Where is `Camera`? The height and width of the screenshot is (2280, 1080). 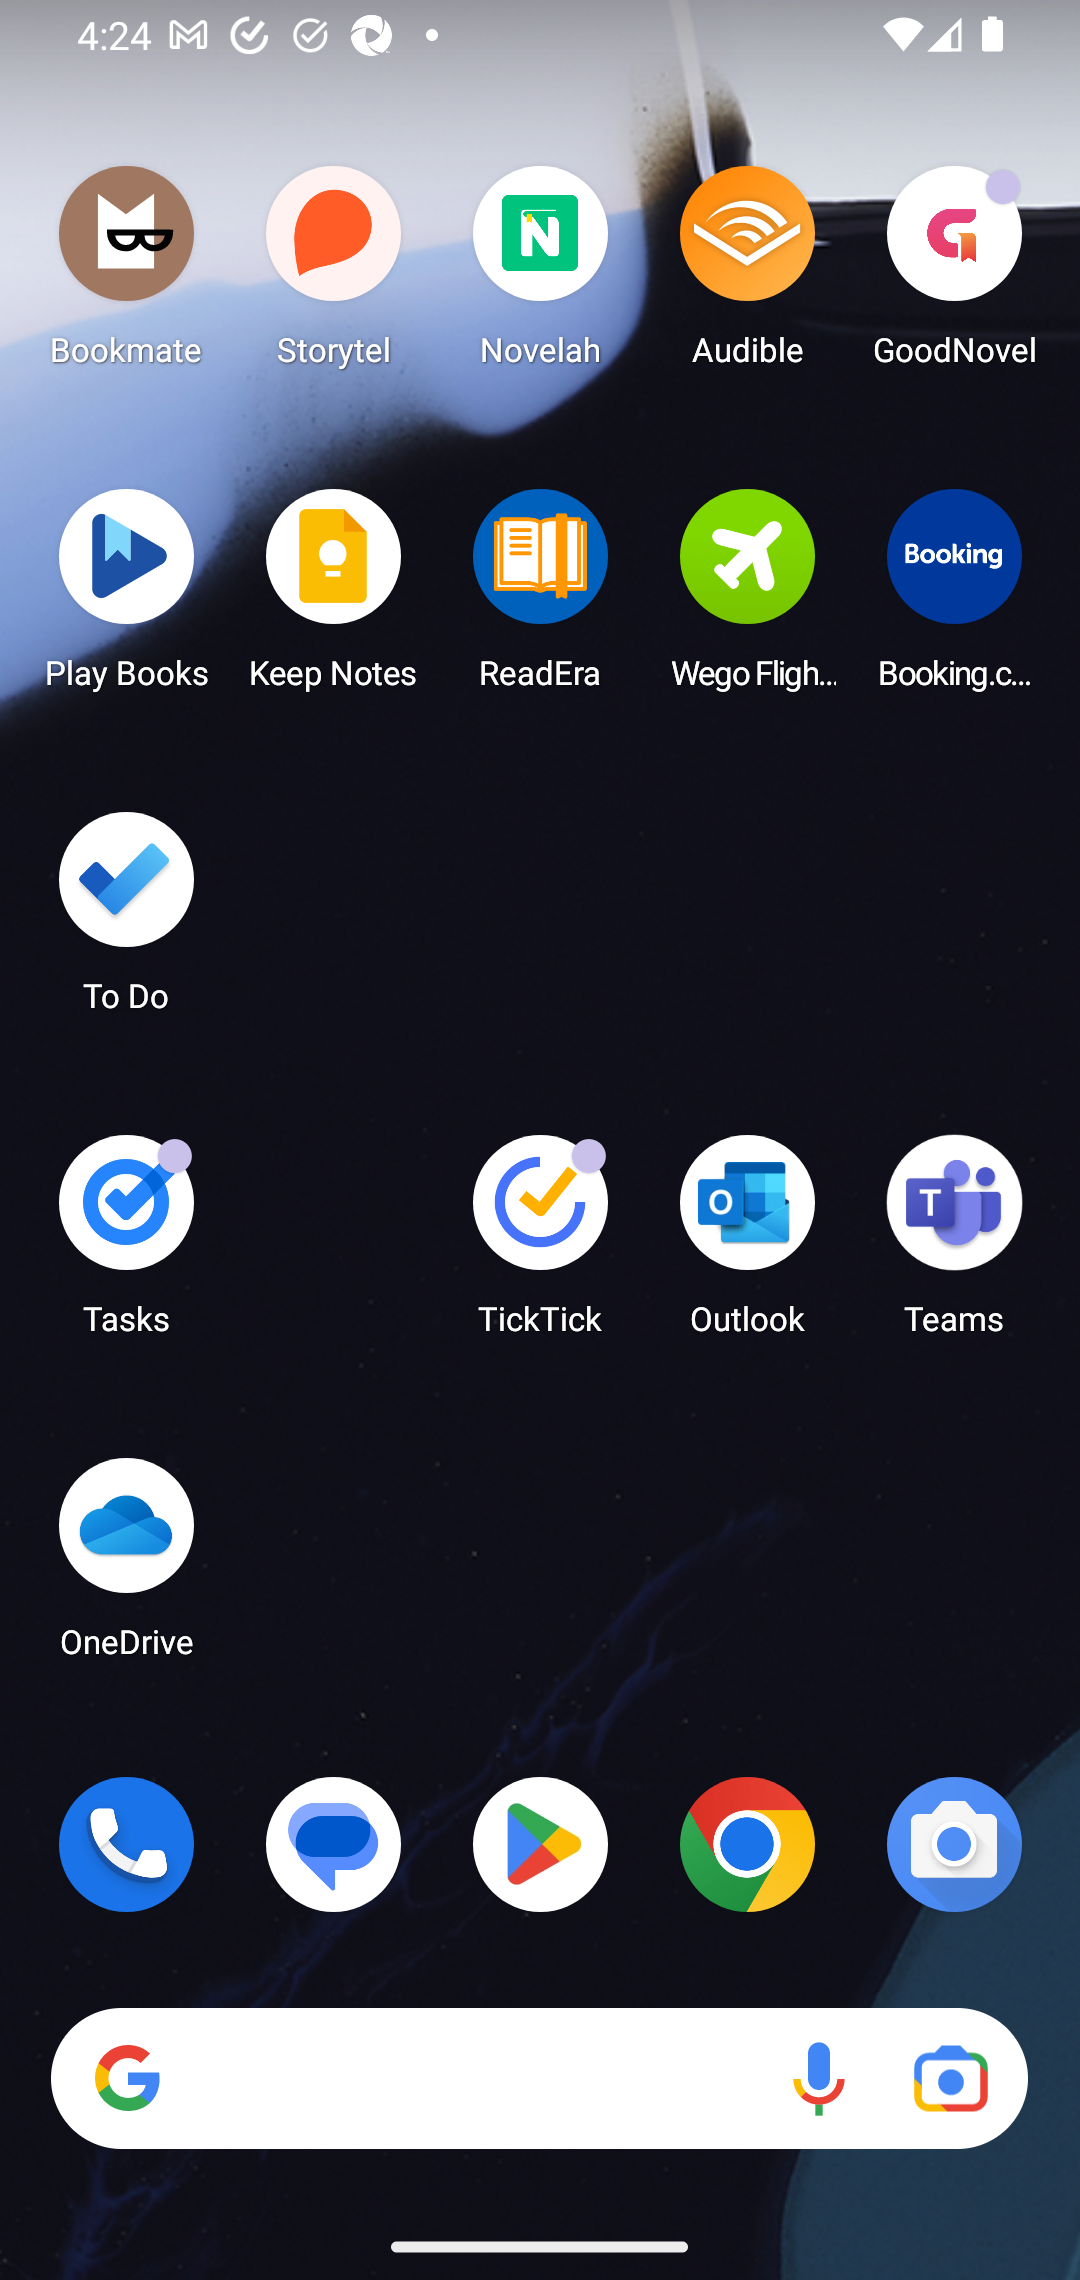 Camera is located at coordinates (954, 1844).